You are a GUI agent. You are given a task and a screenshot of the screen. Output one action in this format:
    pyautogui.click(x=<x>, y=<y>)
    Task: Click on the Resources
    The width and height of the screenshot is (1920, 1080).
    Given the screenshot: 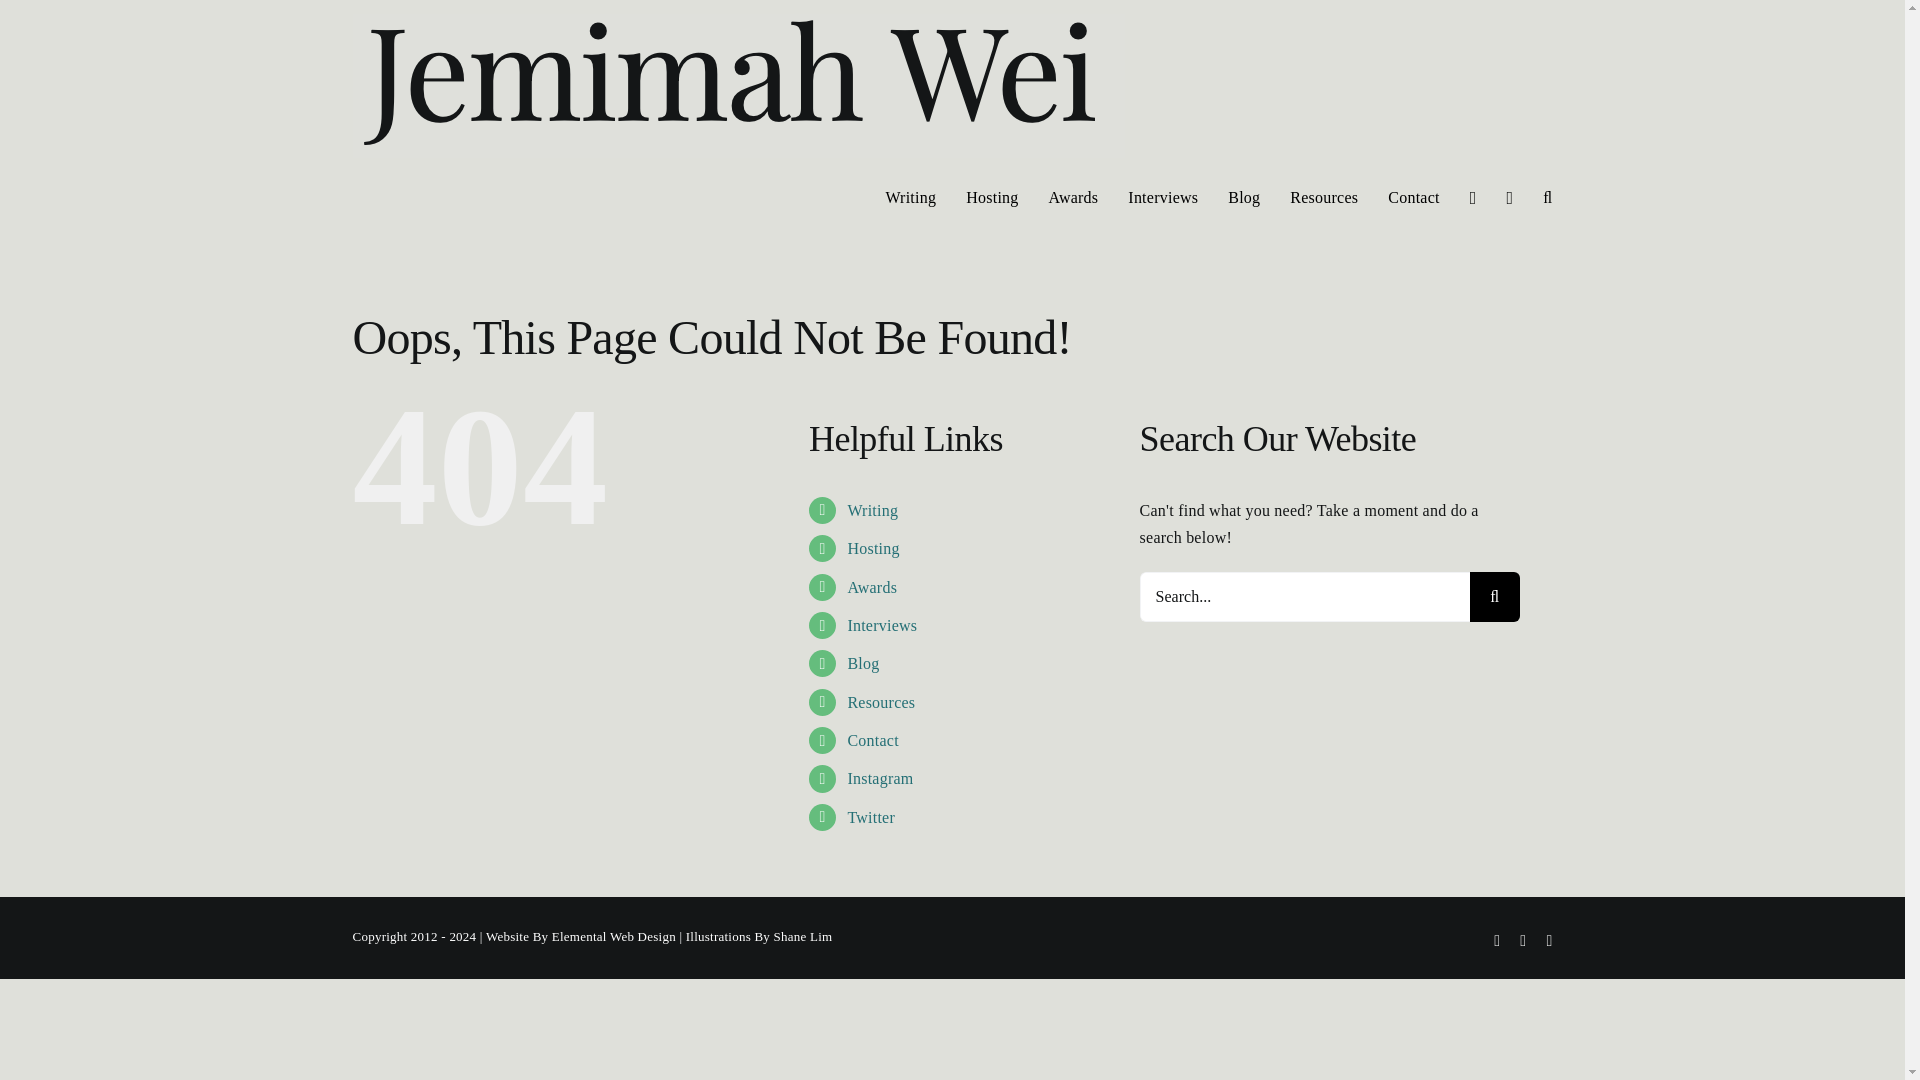 What is the action you would take?
    pyautogui.click(x=880, y=702)
    